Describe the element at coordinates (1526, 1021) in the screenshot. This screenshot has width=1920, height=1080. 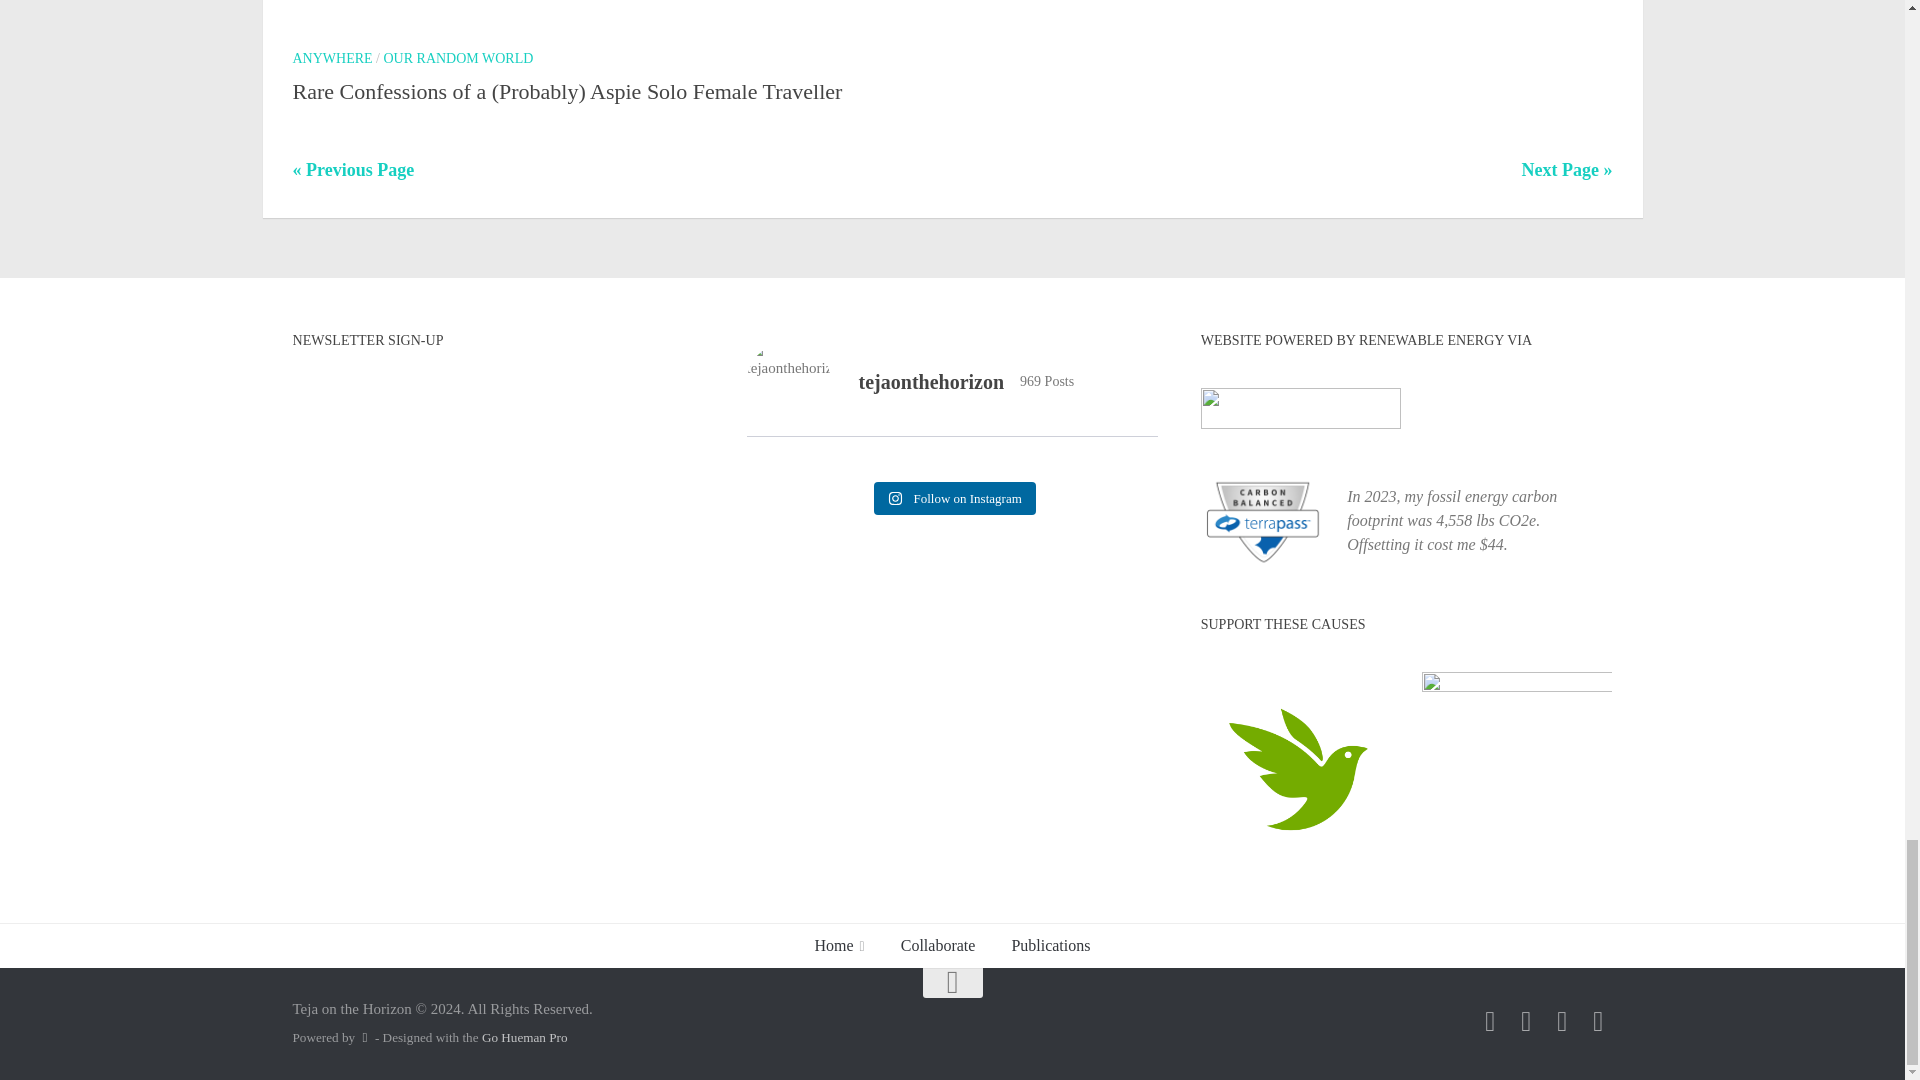
I see `Will You Look Twice?` at that location.